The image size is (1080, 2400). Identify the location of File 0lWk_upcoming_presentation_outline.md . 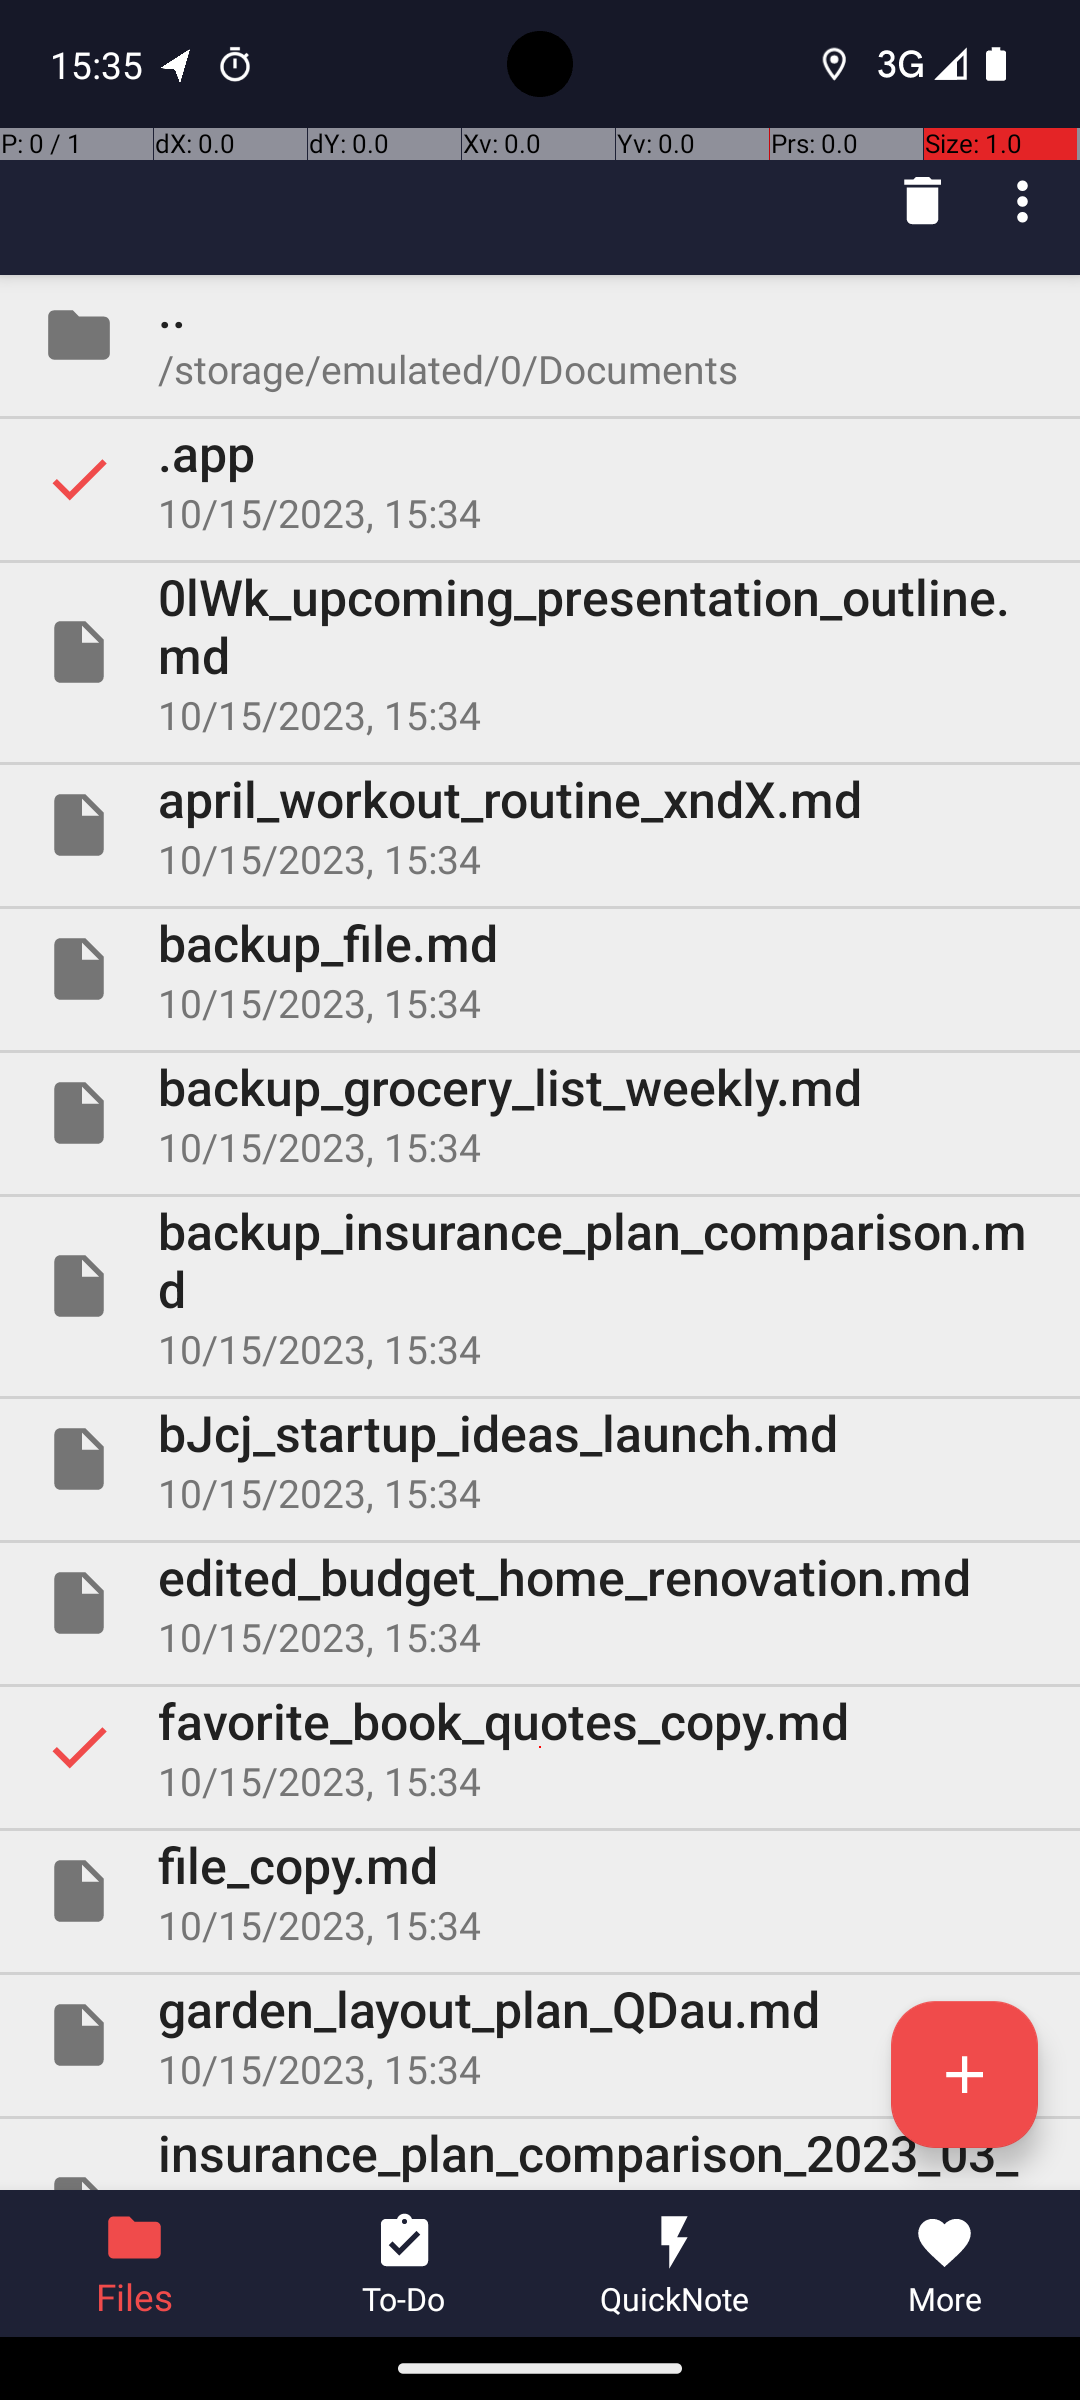
(540, 652).